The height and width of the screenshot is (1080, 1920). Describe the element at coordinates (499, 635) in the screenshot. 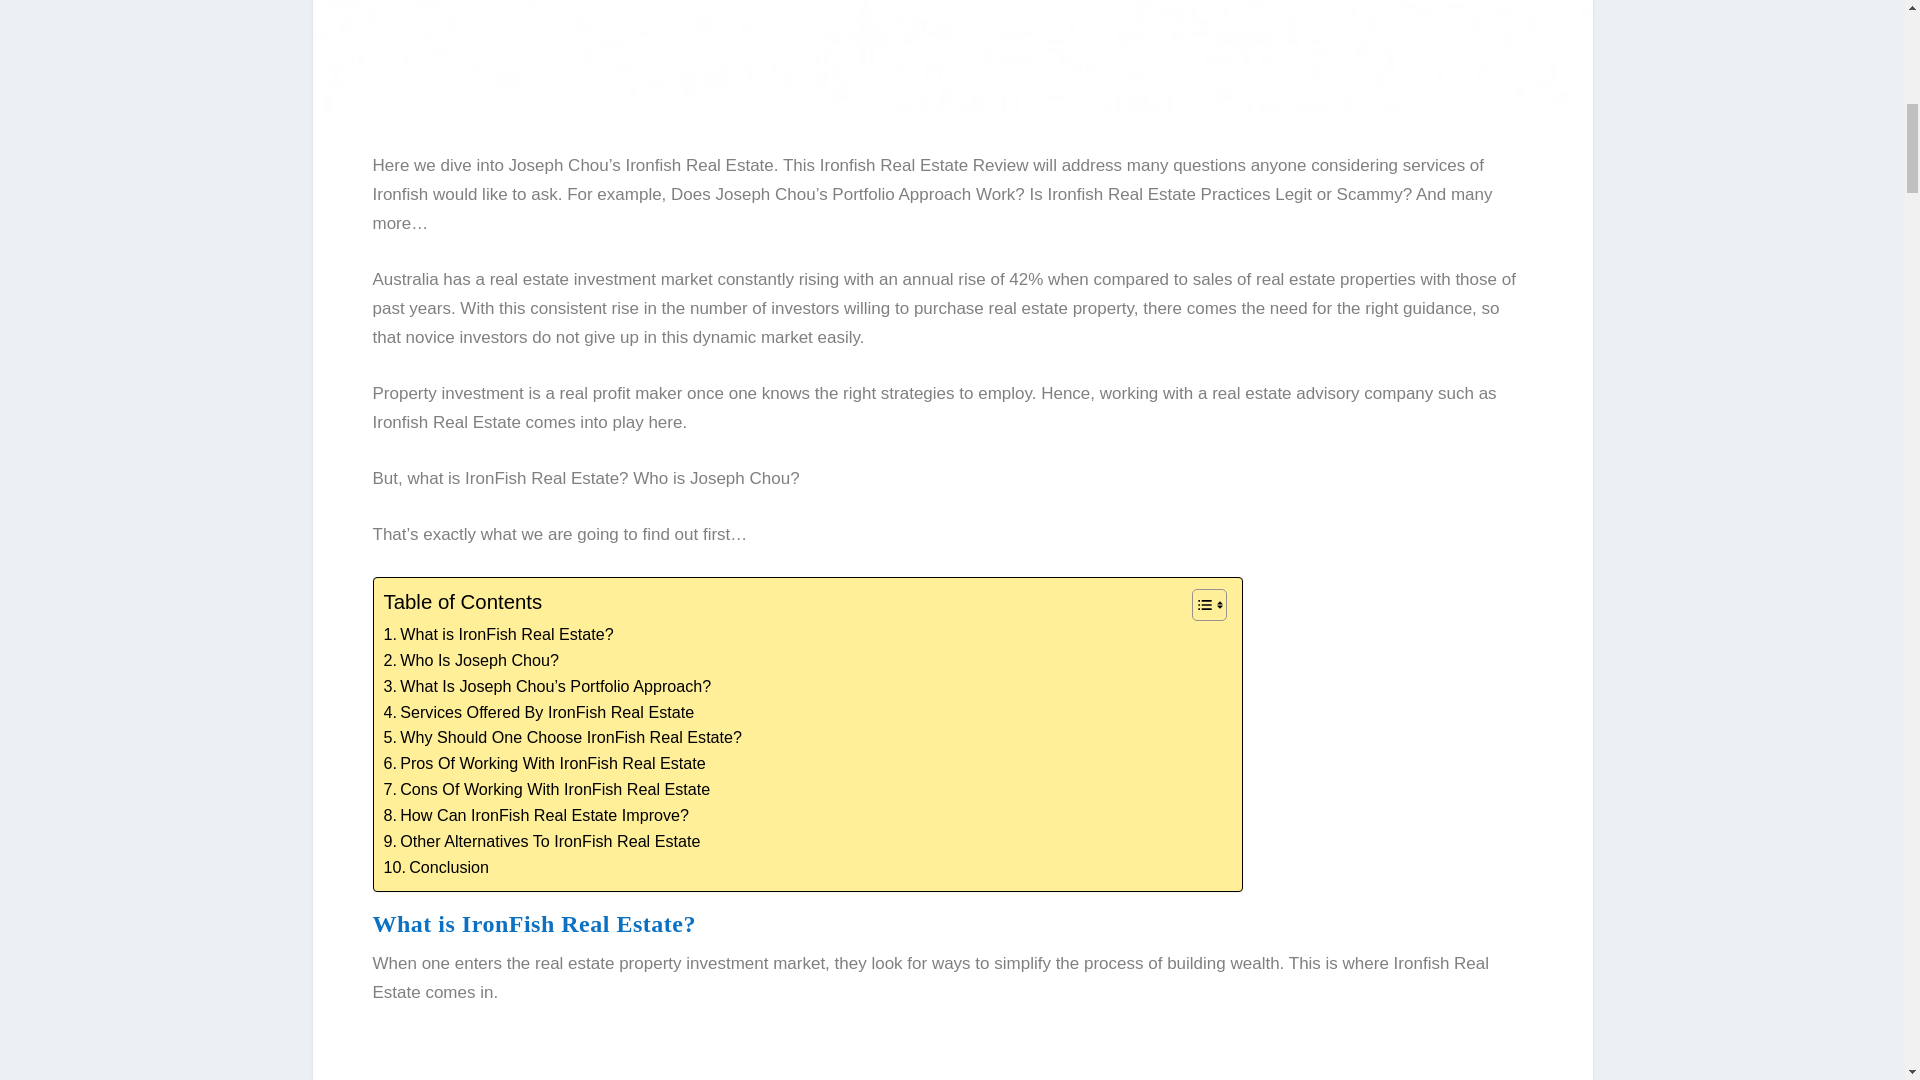

I see `What is IronFish Real Estate?` at that location.